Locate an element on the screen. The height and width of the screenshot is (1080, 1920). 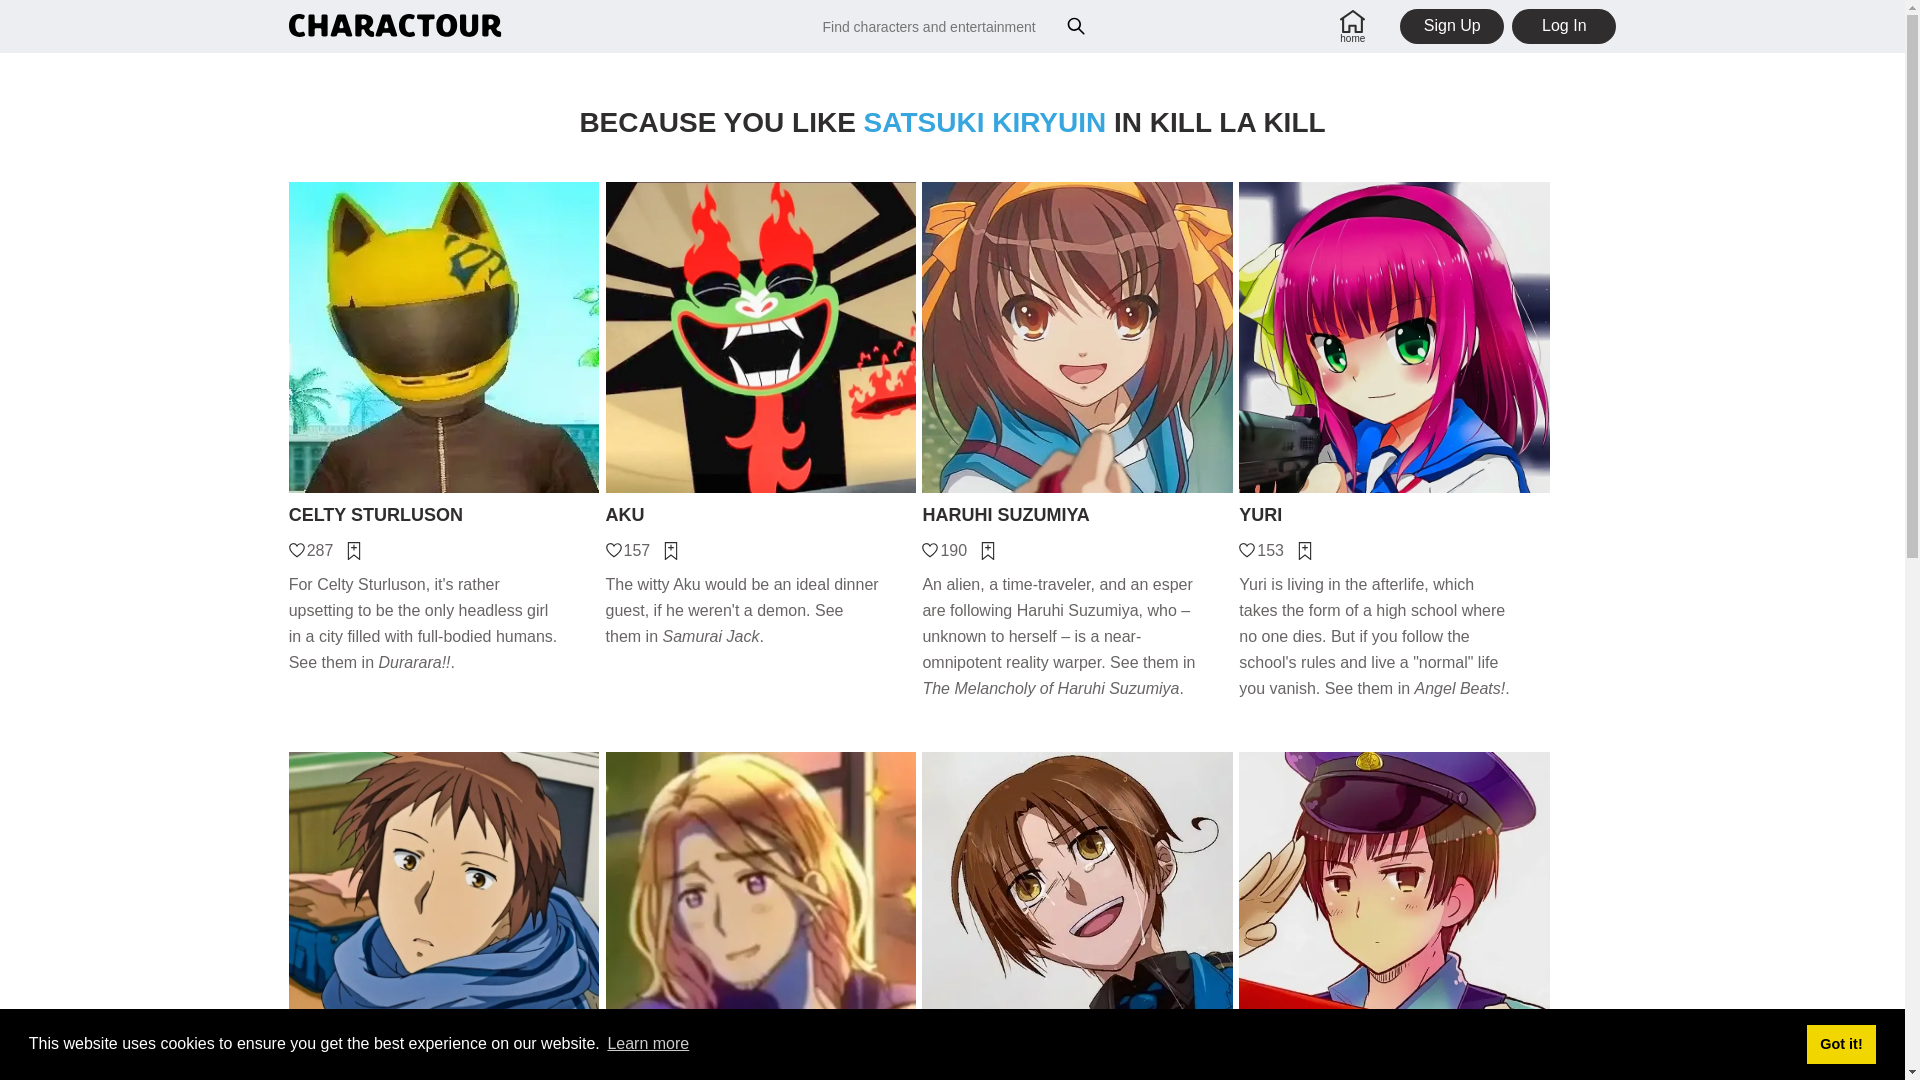
FRANCE is located at coordinates (762, 1076).